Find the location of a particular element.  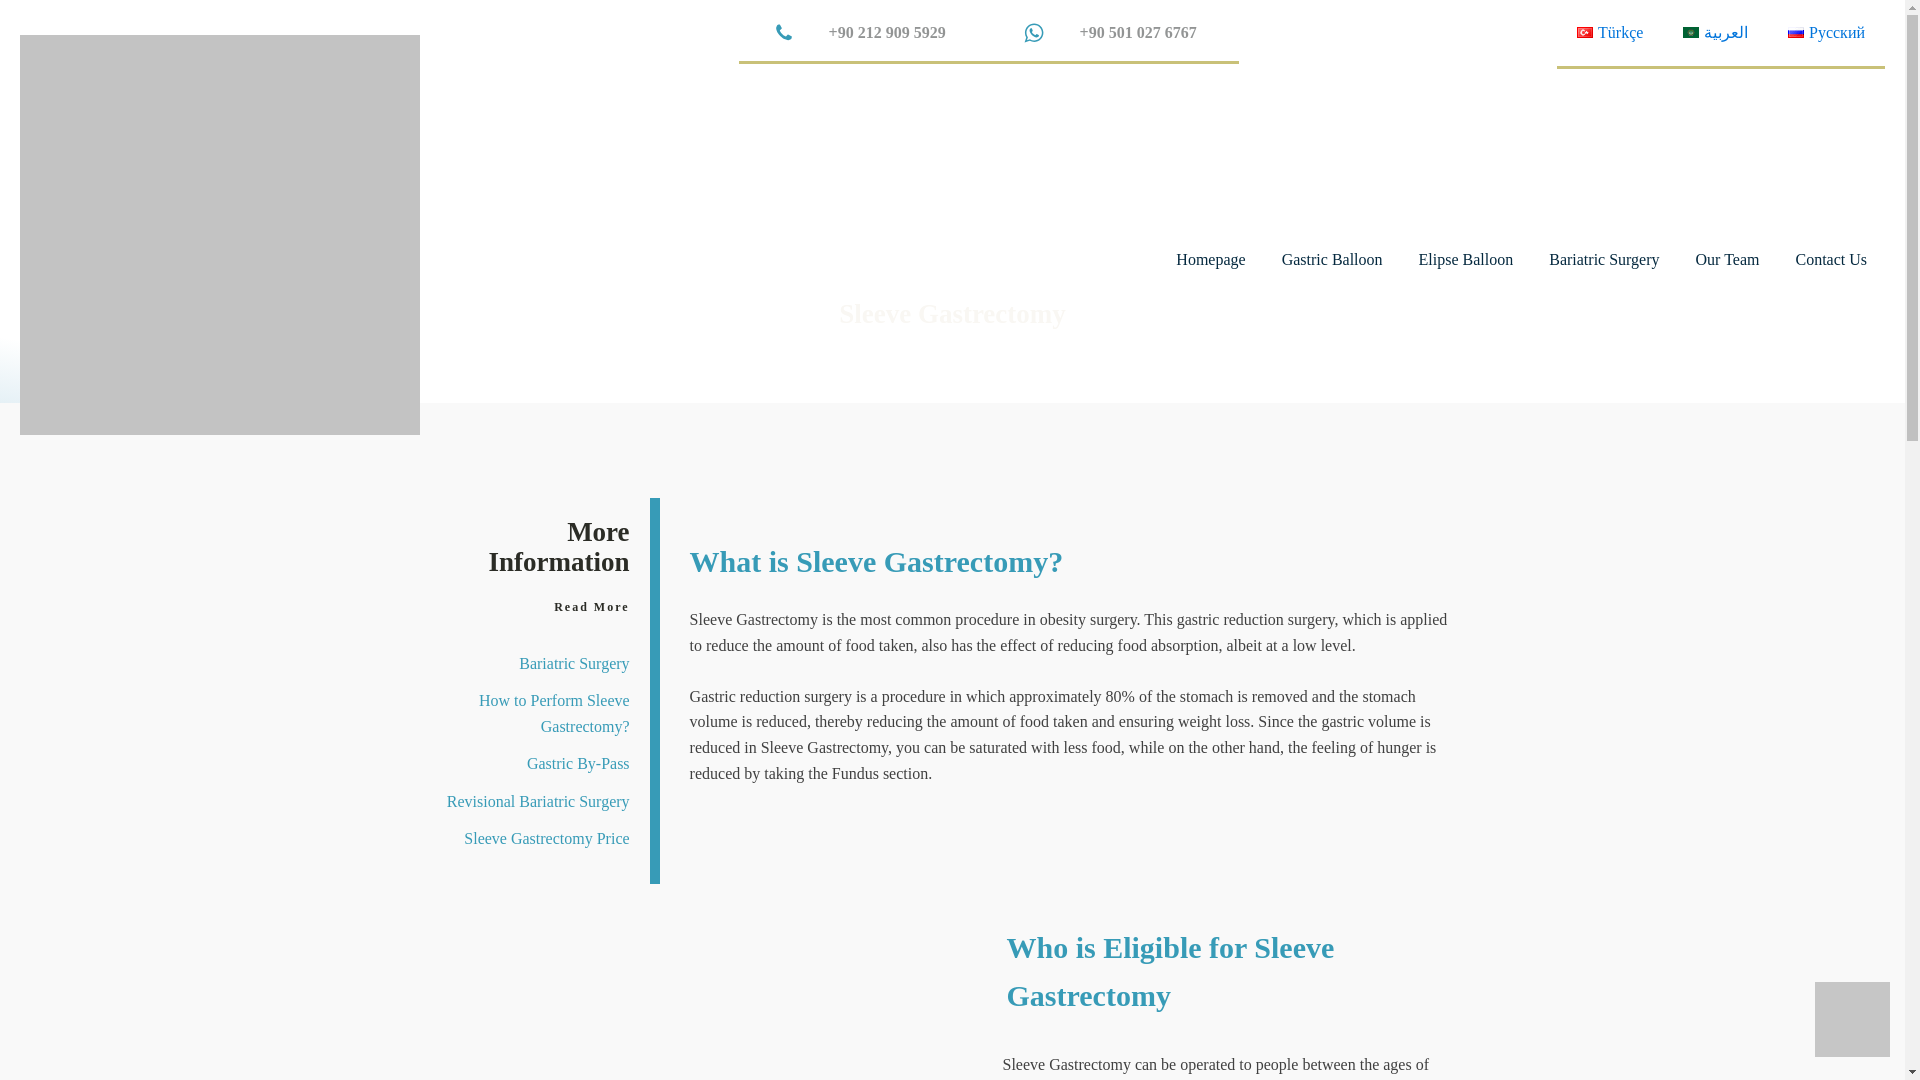

Bariatric Surgery is located at coordinates (574, 663).